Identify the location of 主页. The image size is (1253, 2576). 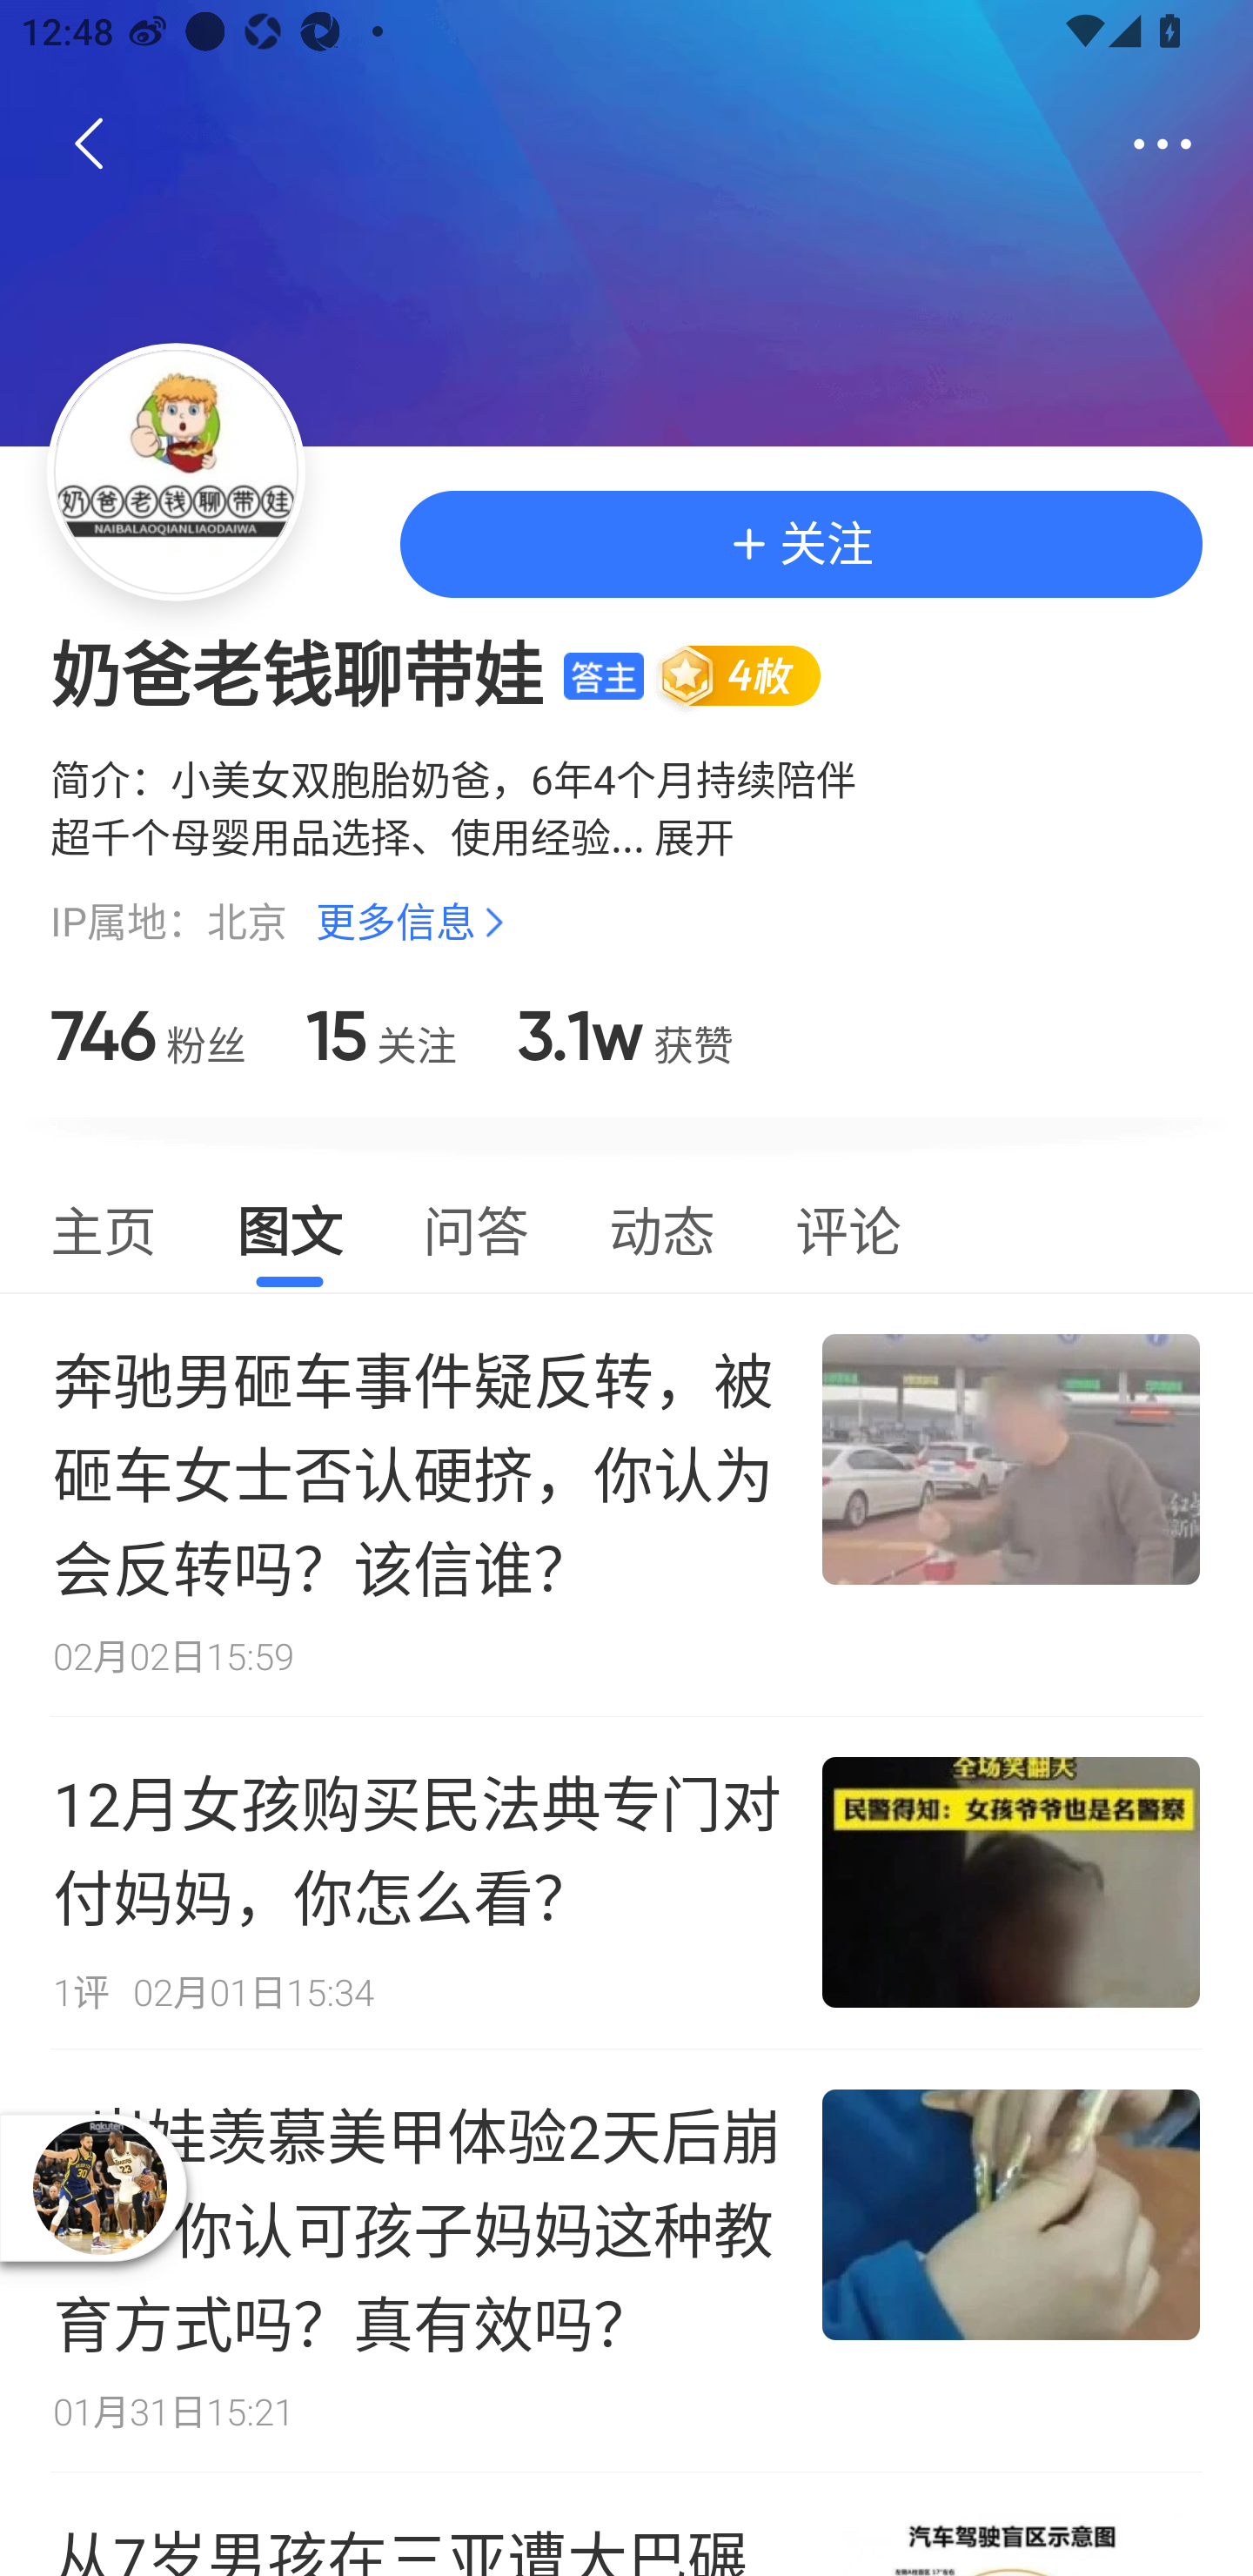
(103, 1227).